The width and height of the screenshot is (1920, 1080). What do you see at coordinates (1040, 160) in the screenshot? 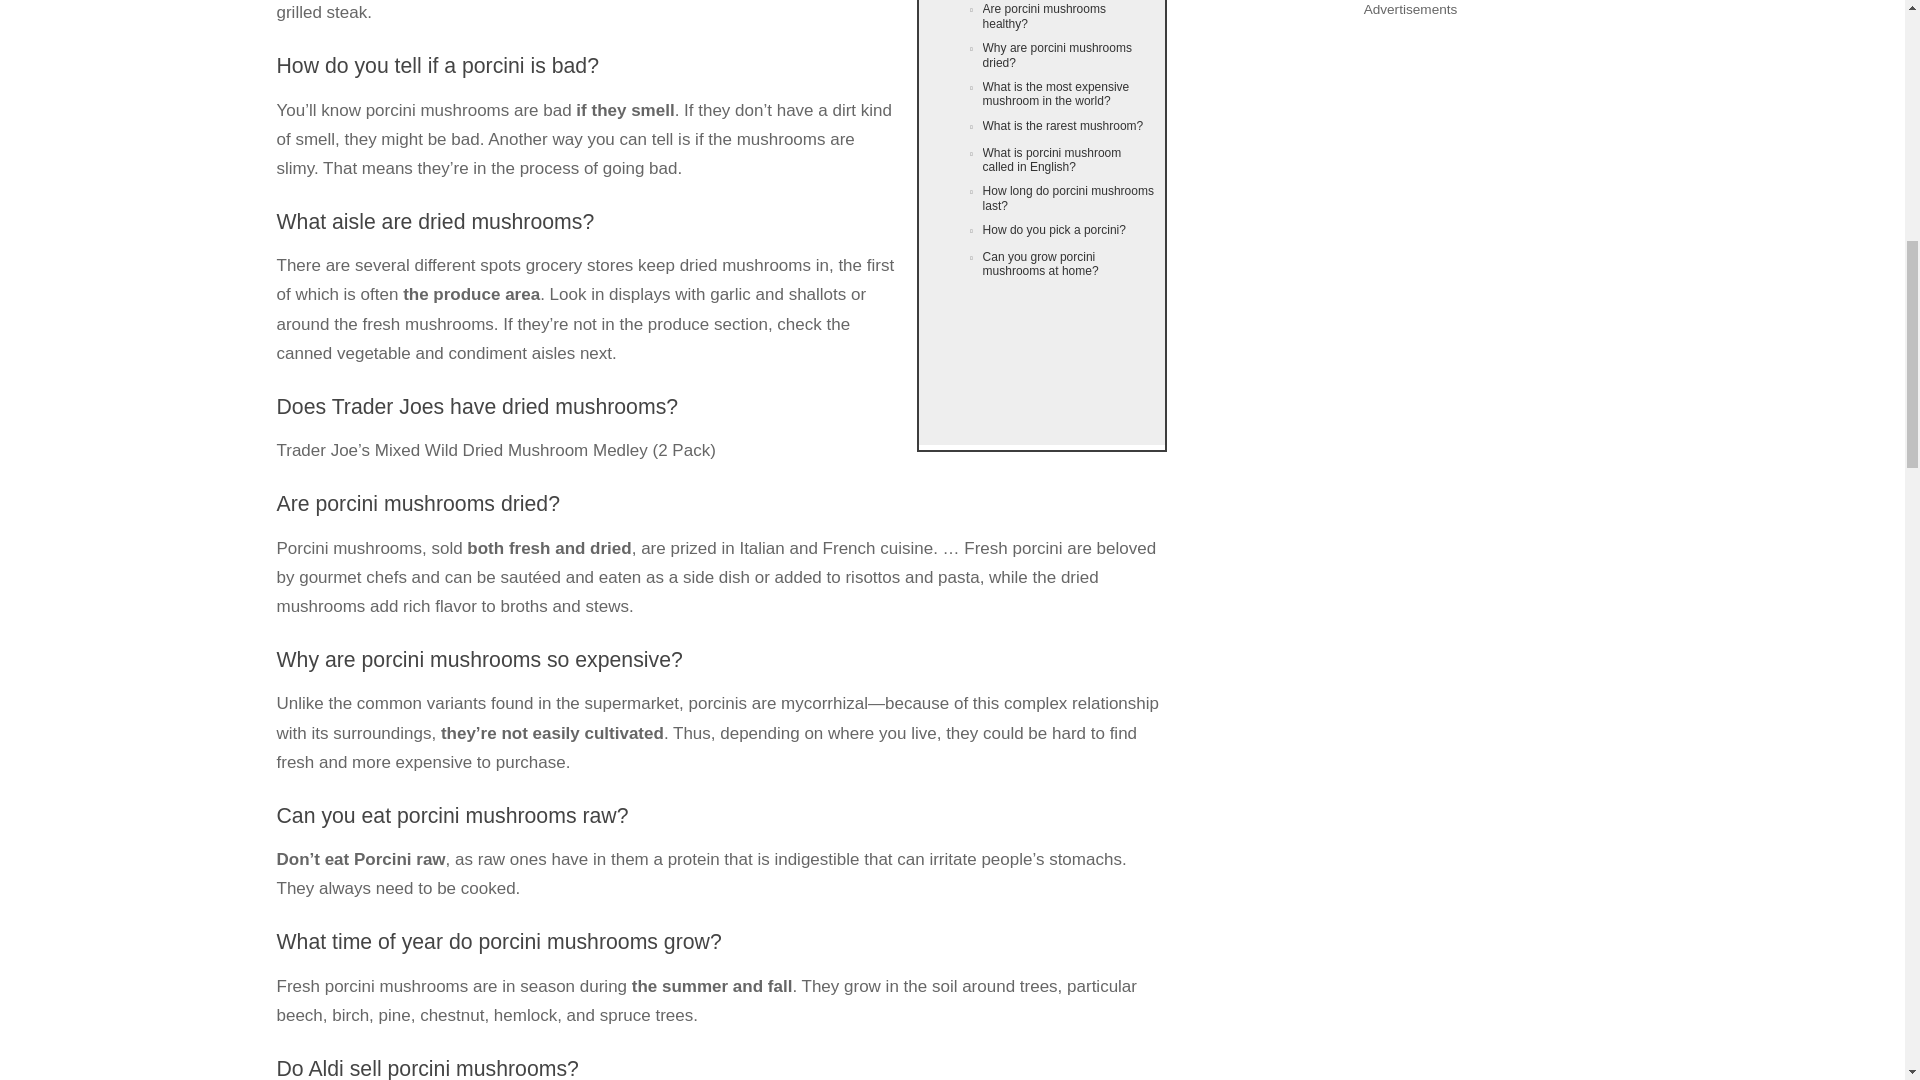
I see `What is porcini mushroom called in English?` at bounding box center [1040, 160].